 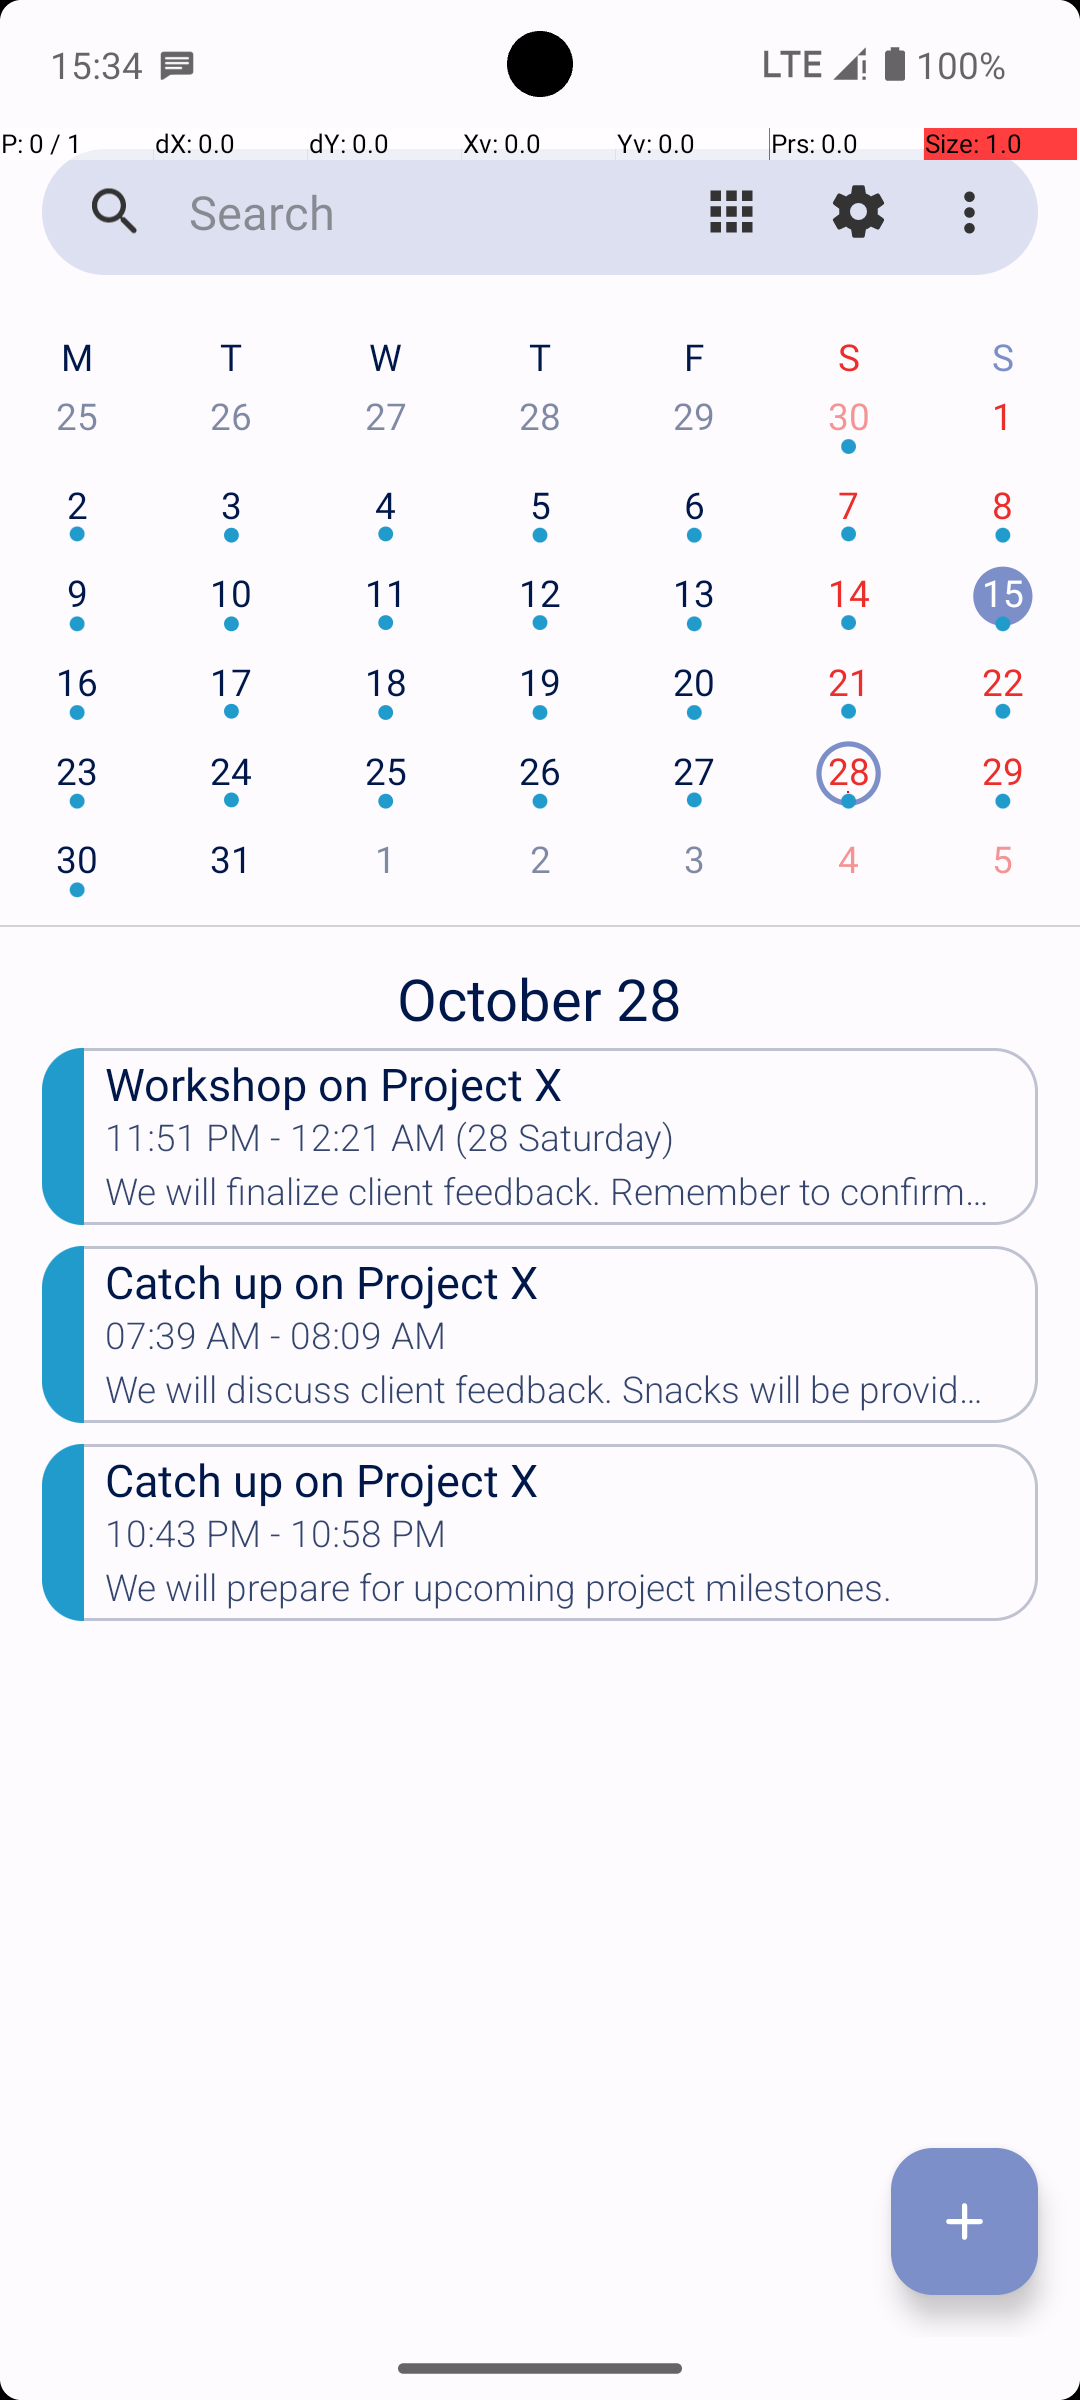 I want to click on We will finalize client feedback. Remember to confirm attendance., so click(x=572, y=1198).